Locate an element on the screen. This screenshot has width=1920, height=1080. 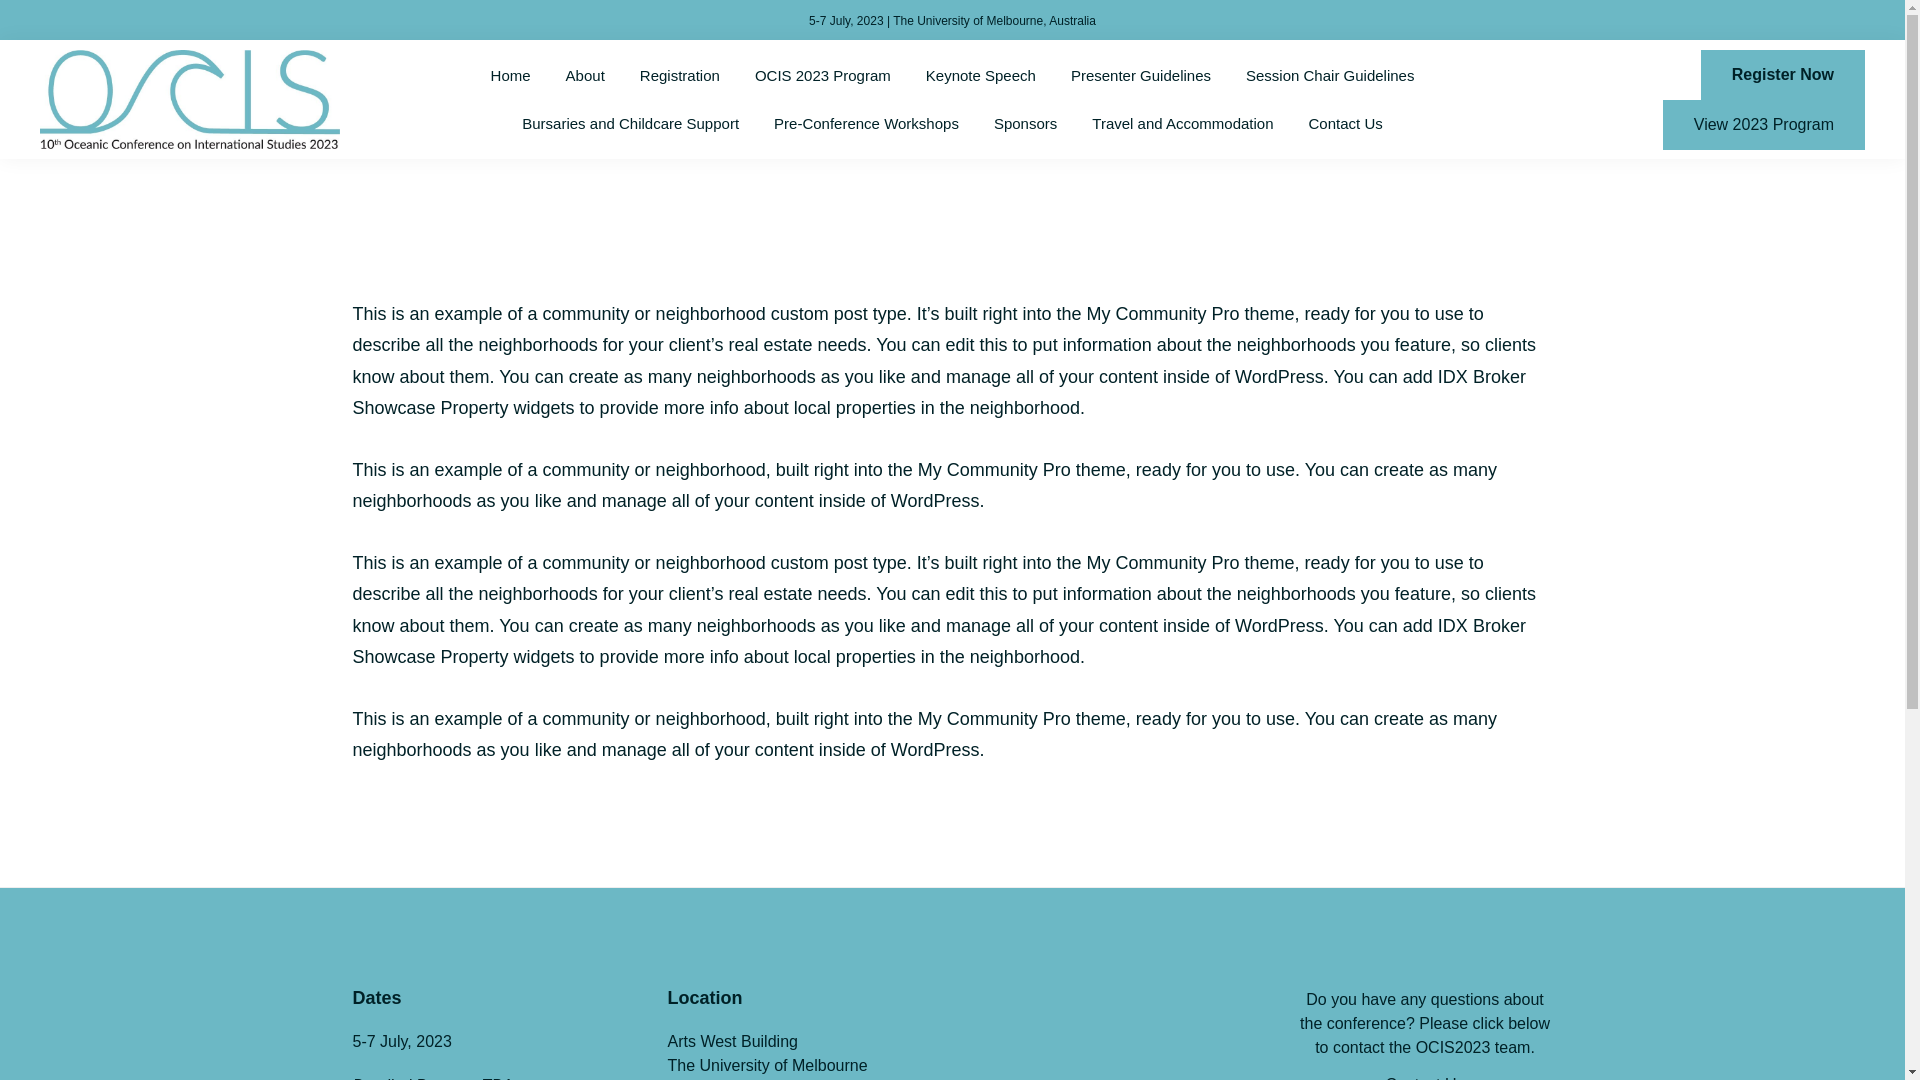
Sponsors is located at coordinates (1026, 124).